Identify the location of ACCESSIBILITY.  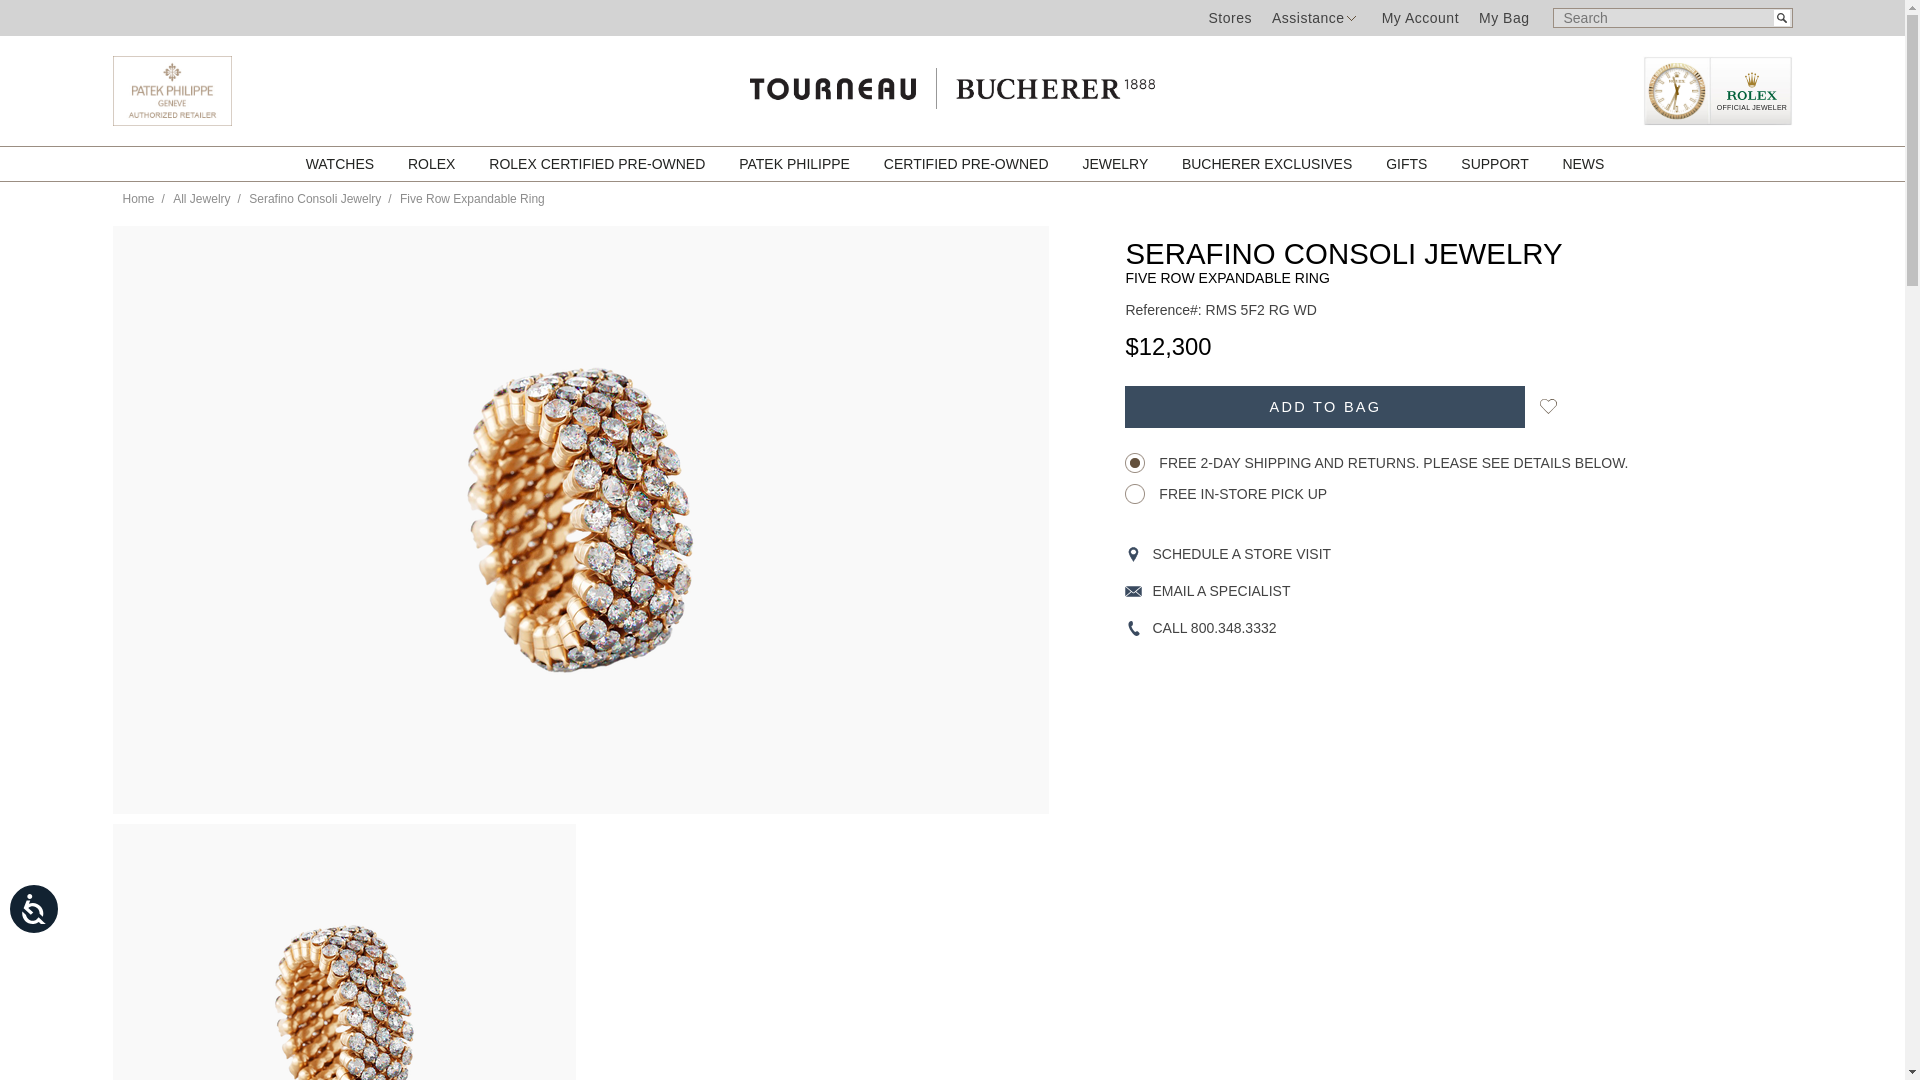
(52, 927).